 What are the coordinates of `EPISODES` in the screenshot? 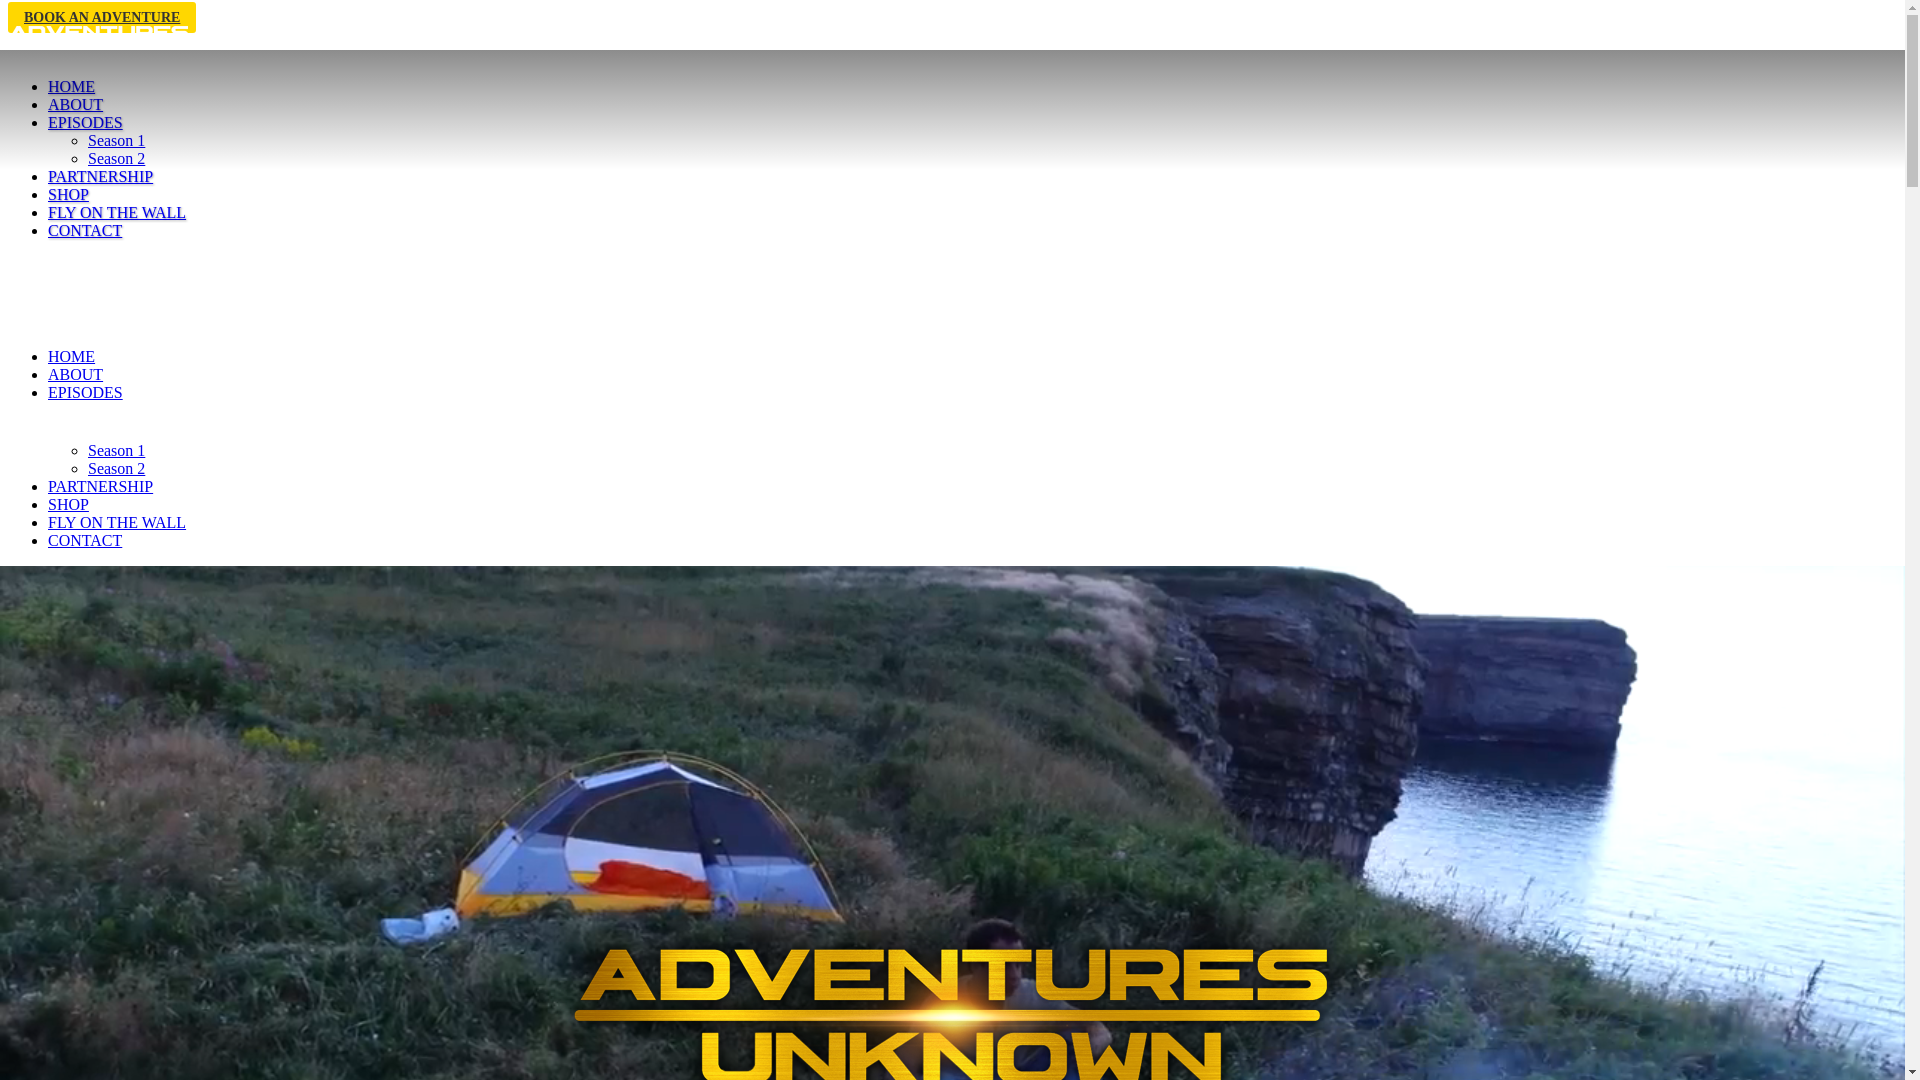 It's located at (85, 122).